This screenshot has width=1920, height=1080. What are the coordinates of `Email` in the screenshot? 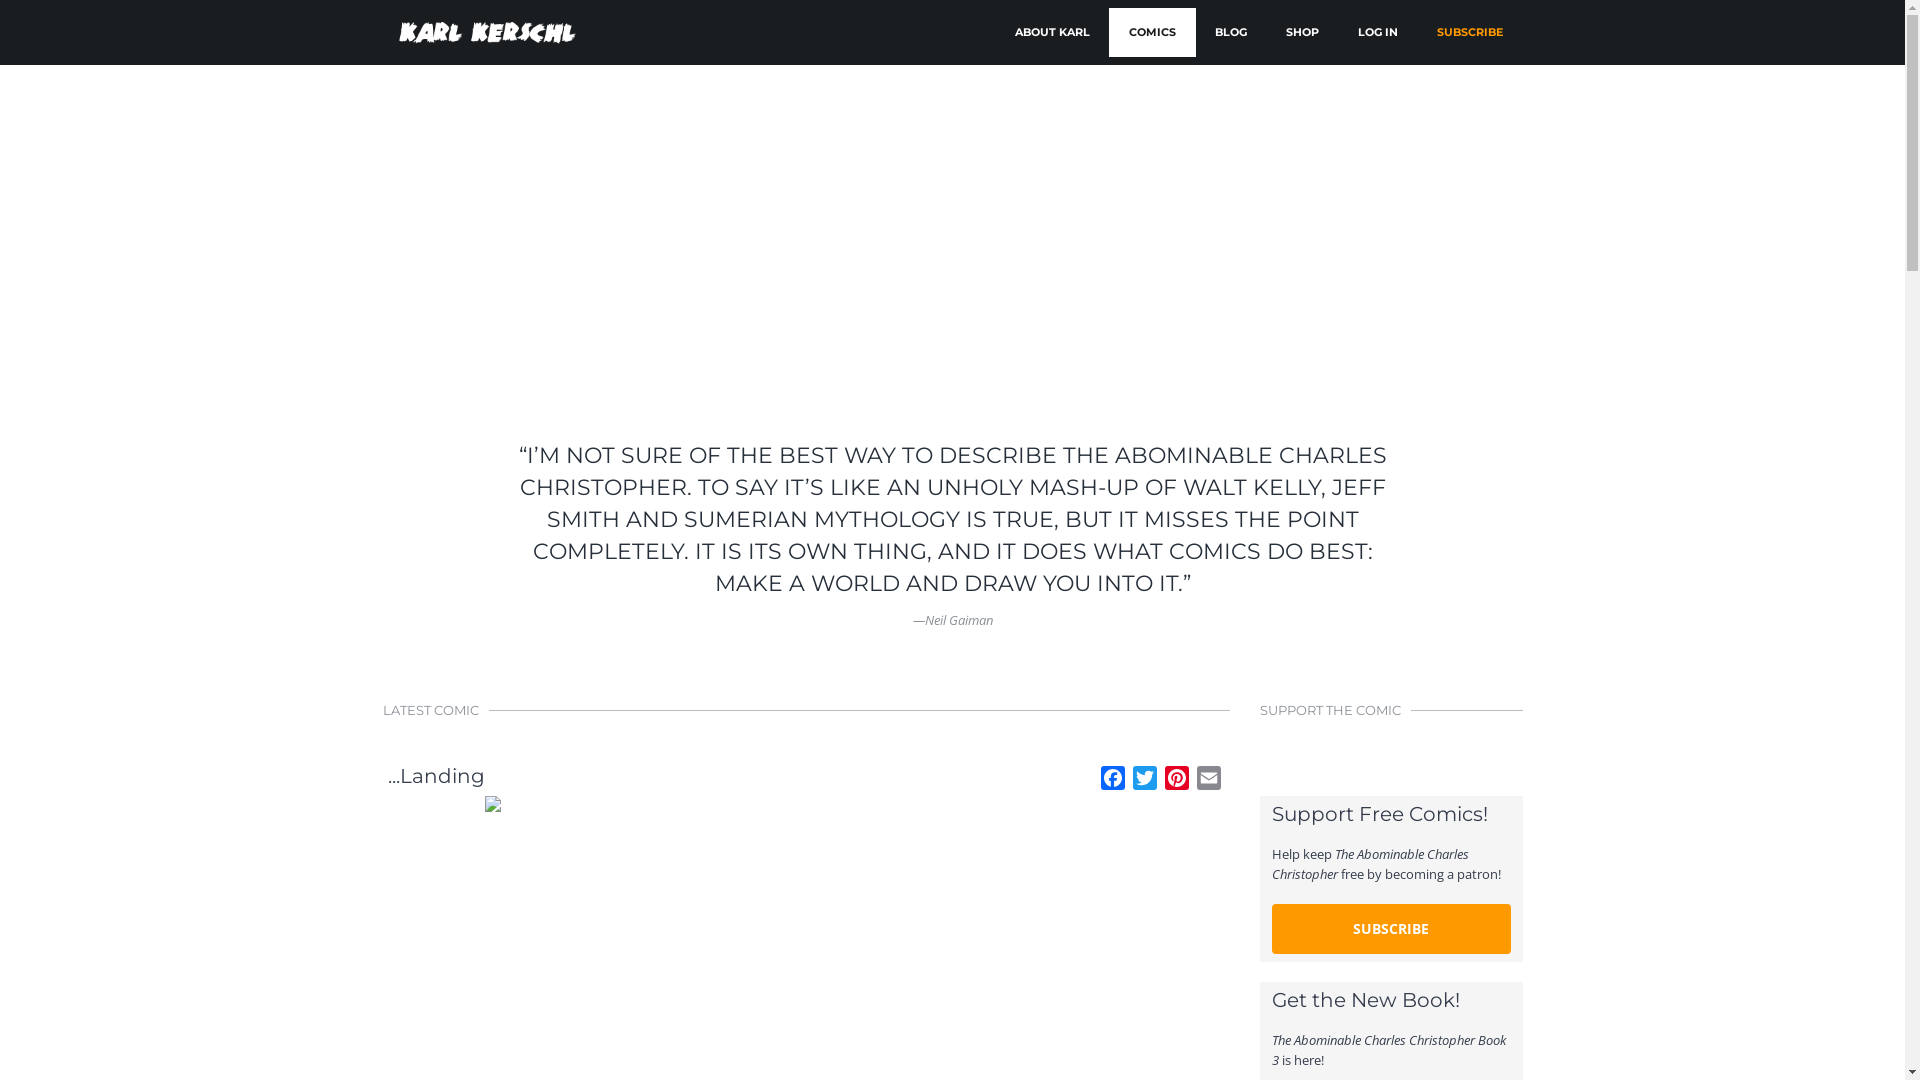 It's located at (1209, 781).